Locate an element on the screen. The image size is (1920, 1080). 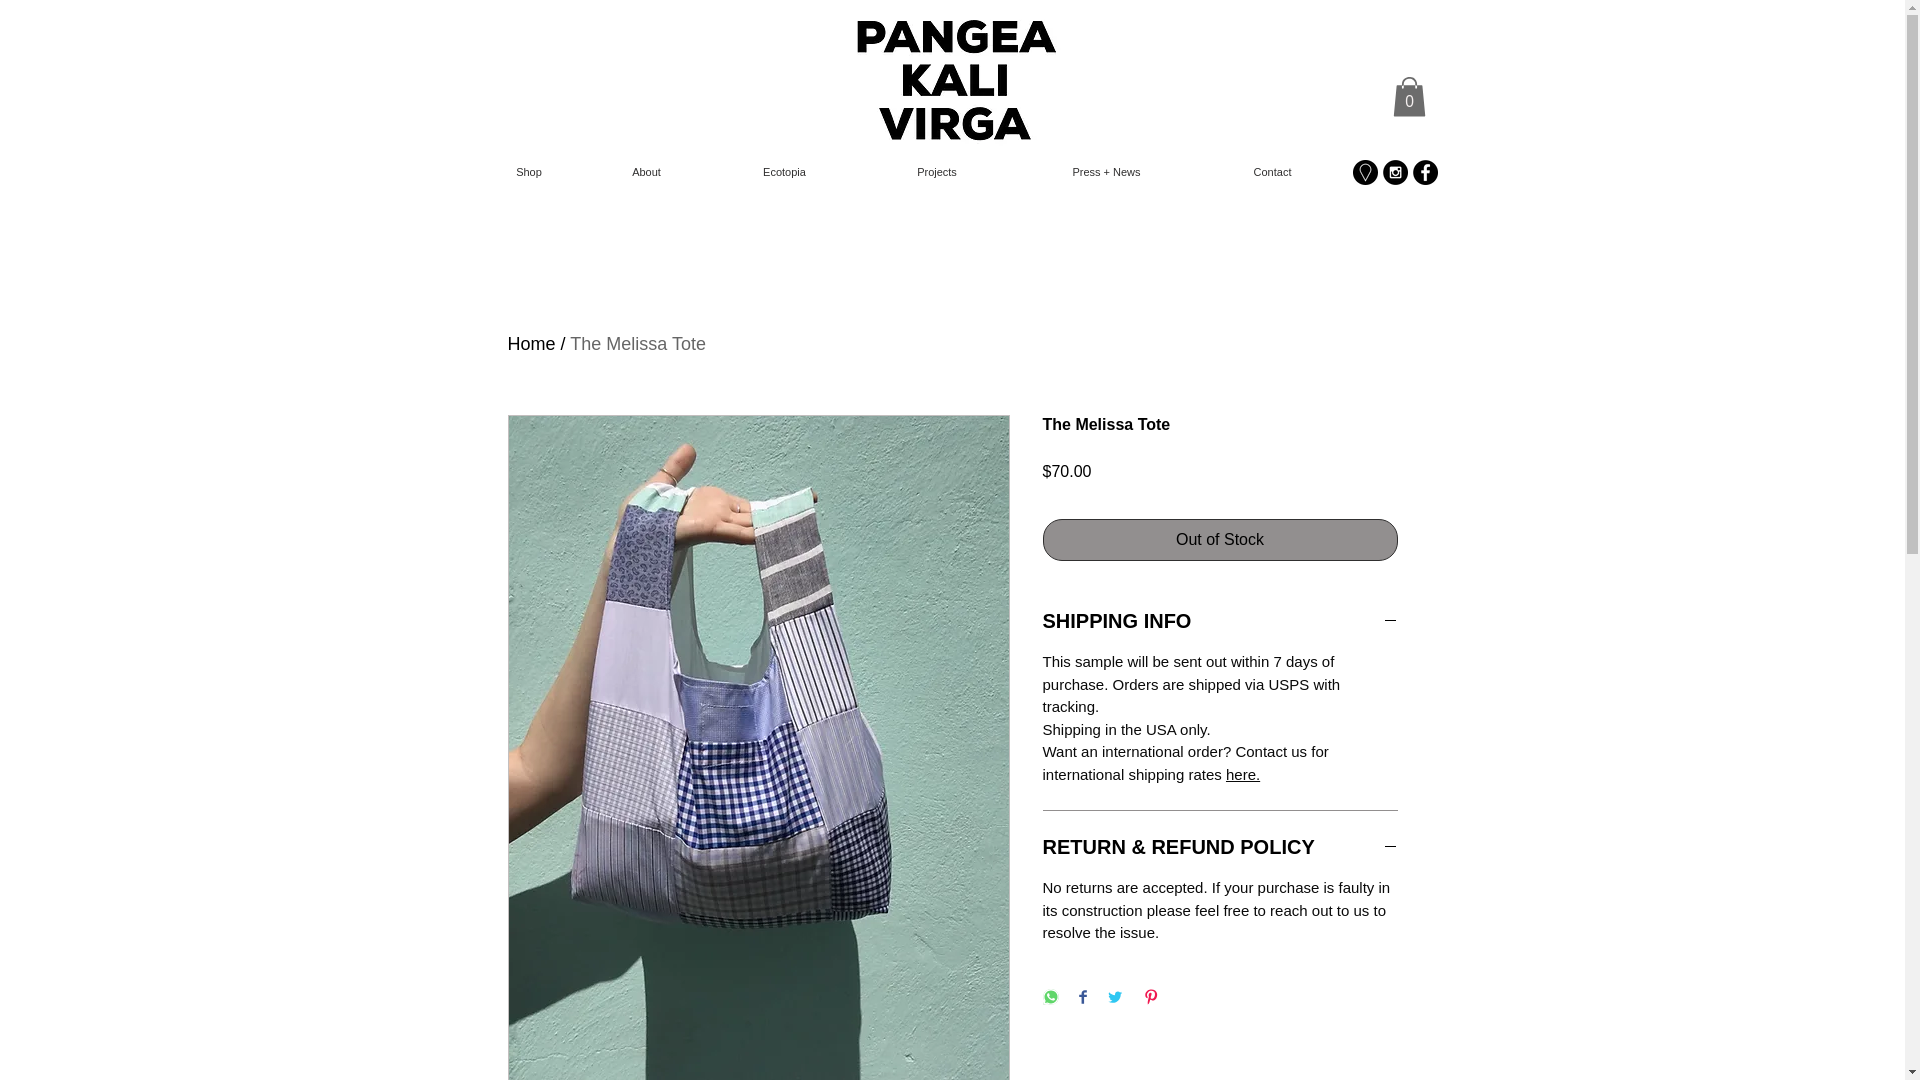
Contact is located at coordinates (1272, 171).